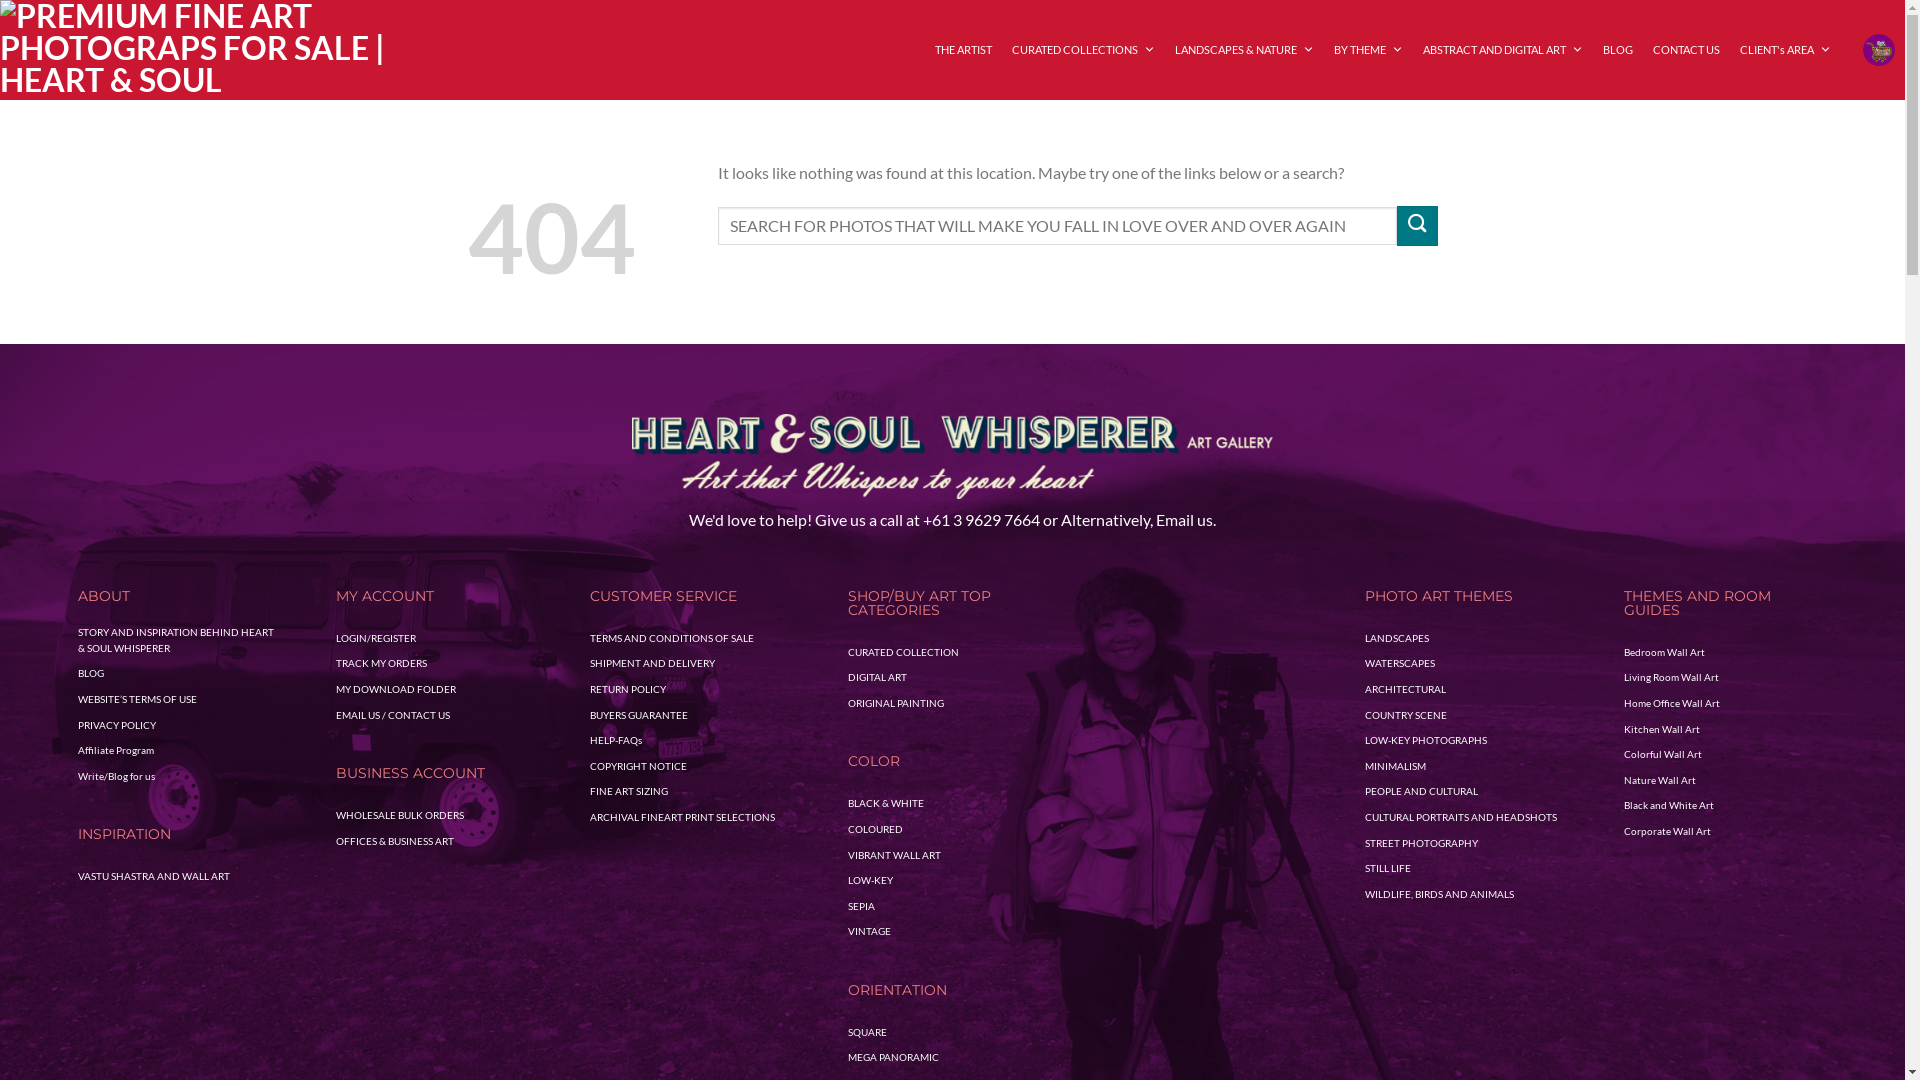 This screenshot has height=1080, width=1920. Describe the element at coordinates (1400, 663) in the screenshot. I see `WATERSCAPES` at that location.